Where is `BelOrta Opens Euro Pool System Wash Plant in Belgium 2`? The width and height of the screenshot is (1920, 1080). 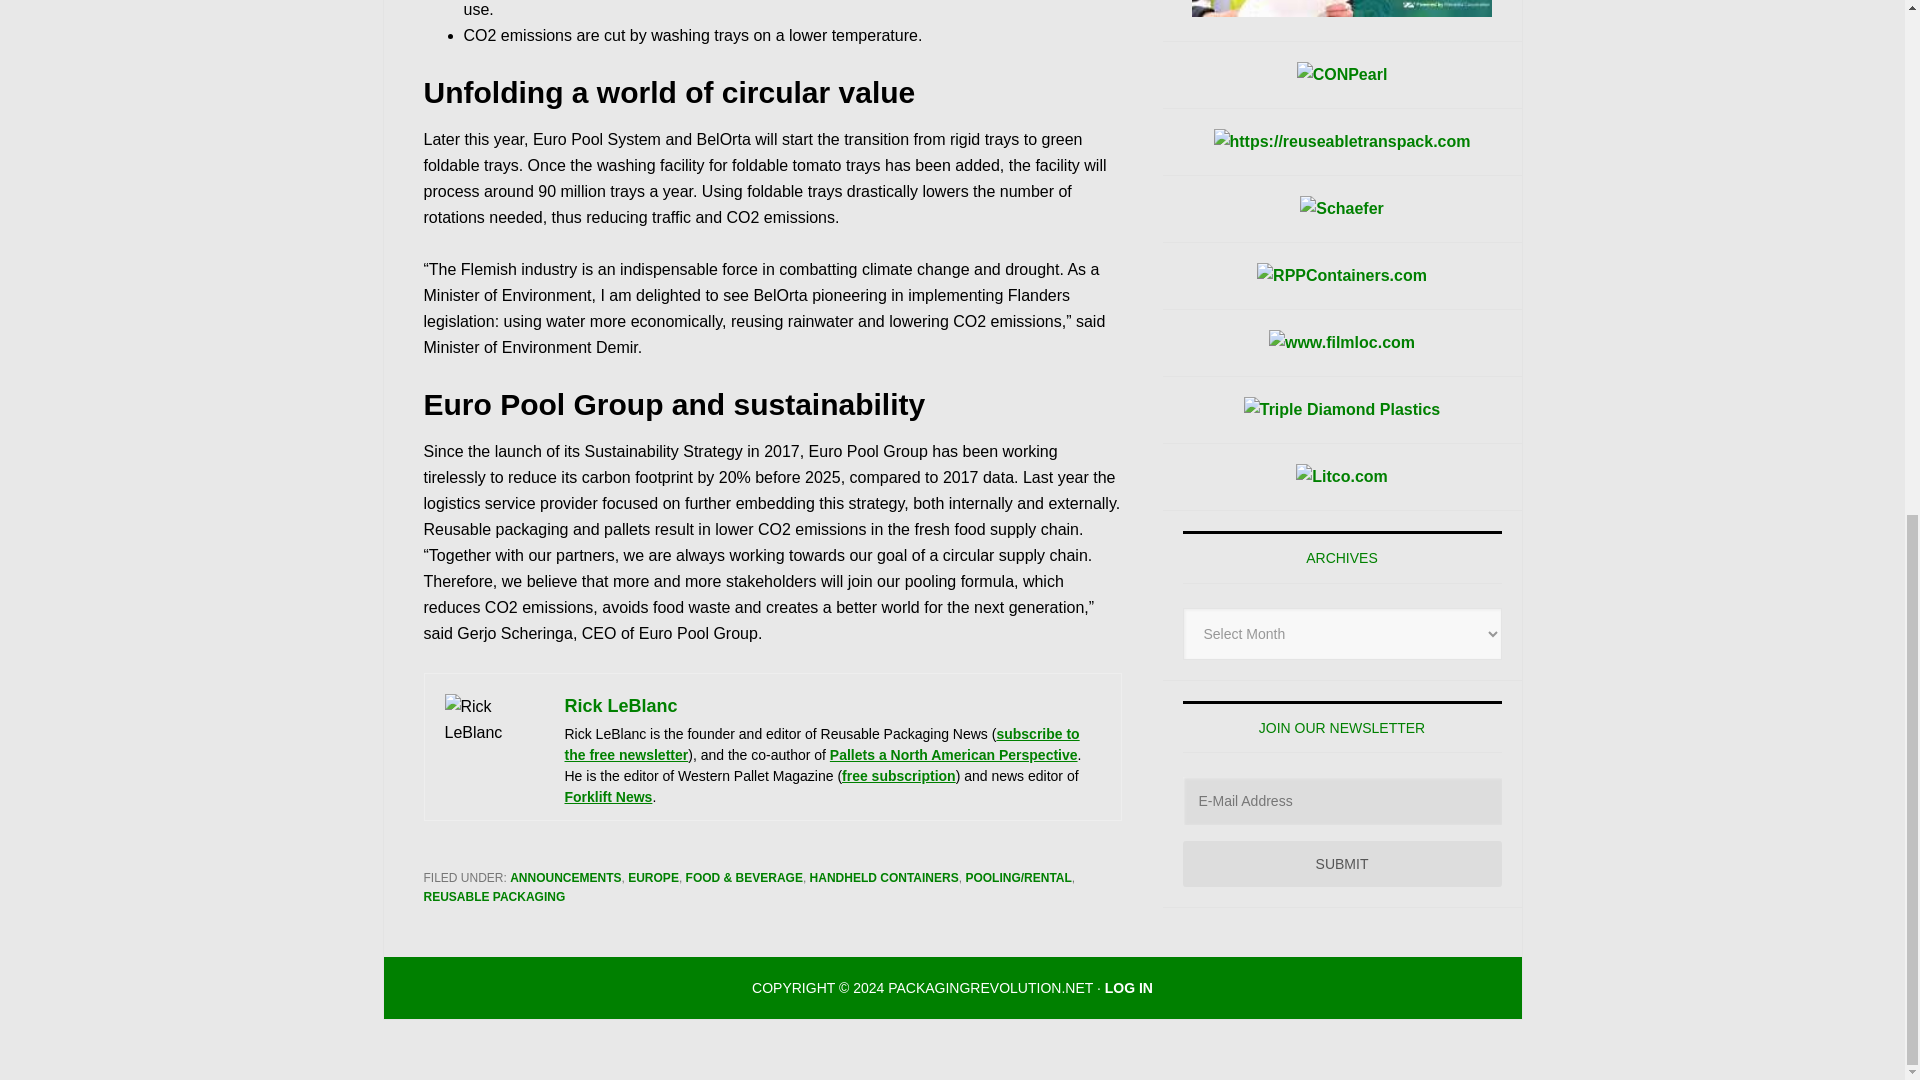
BelOrta Opens Euro Pool System Wash Plant in Belgium 2 is located at coordinates (493, 744).